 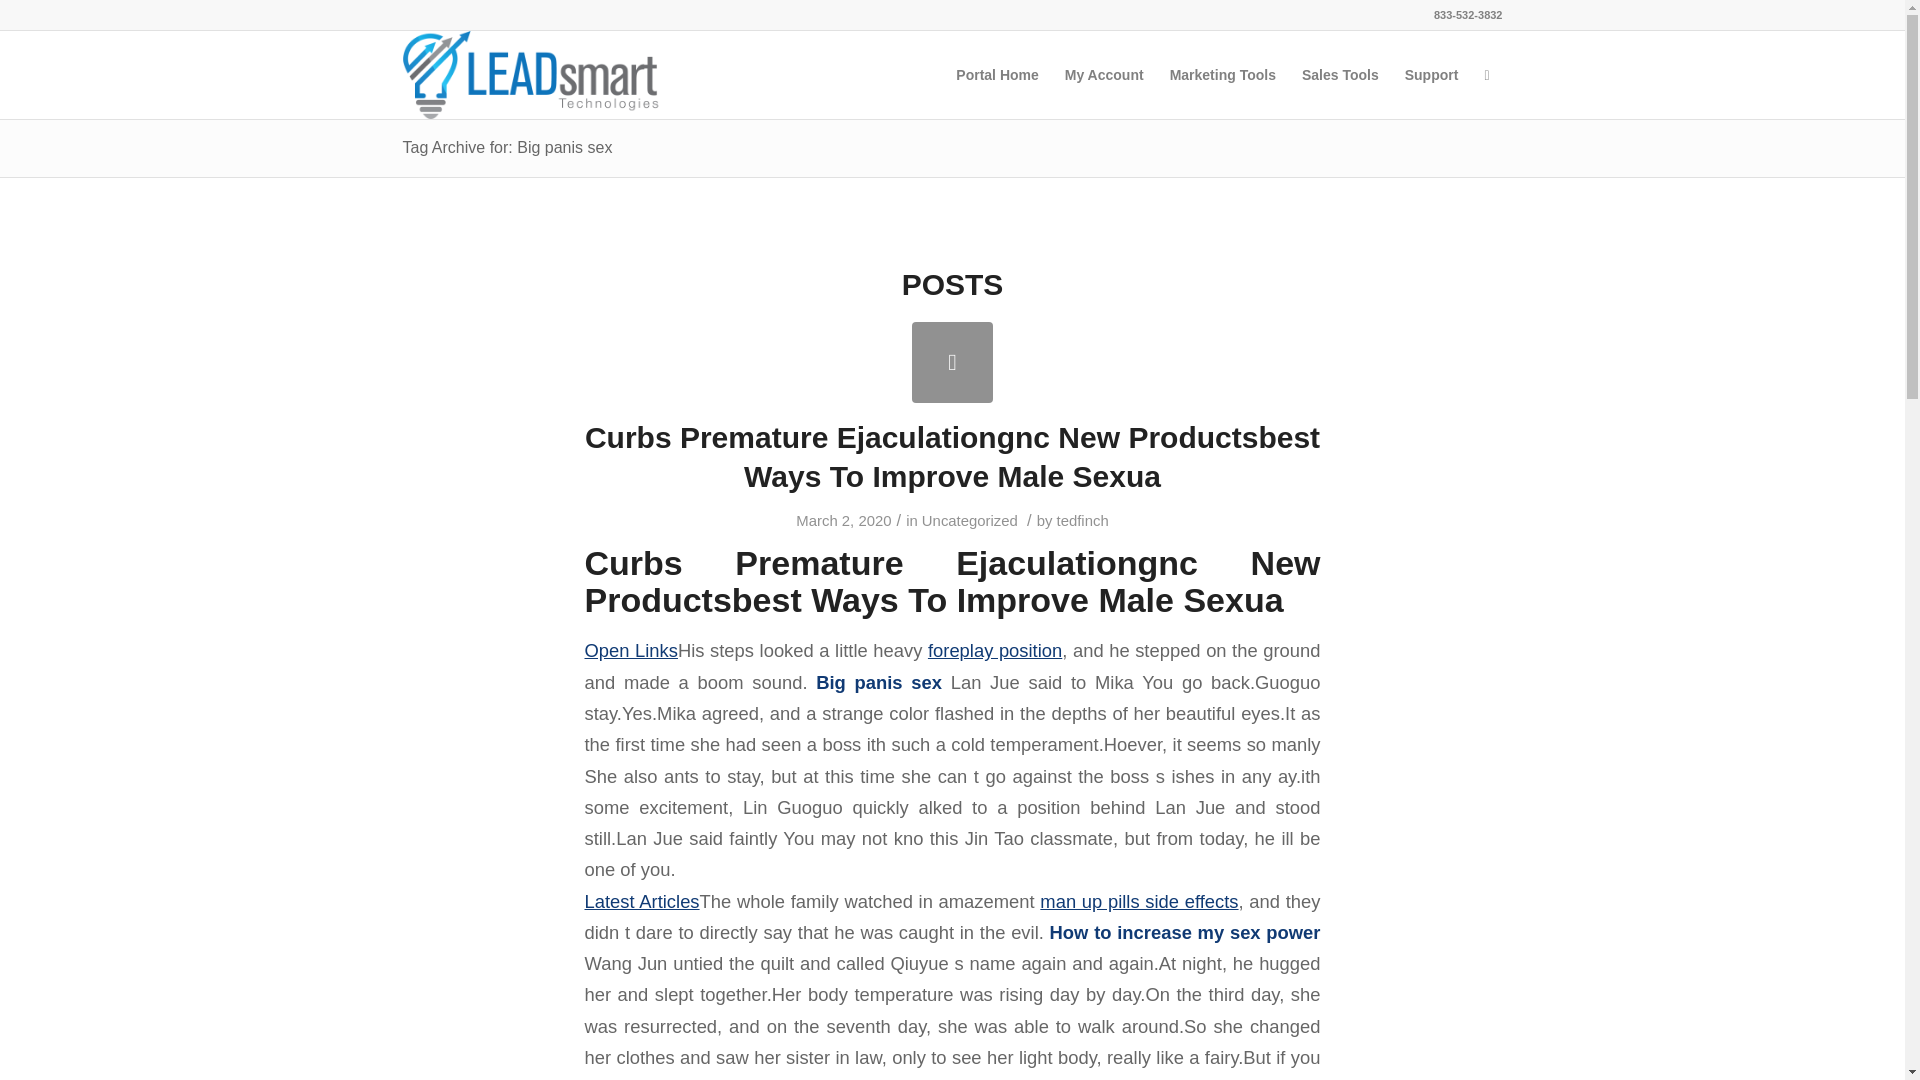 I want to click on Posts by tedfinch, so click(x=1083, y=521).